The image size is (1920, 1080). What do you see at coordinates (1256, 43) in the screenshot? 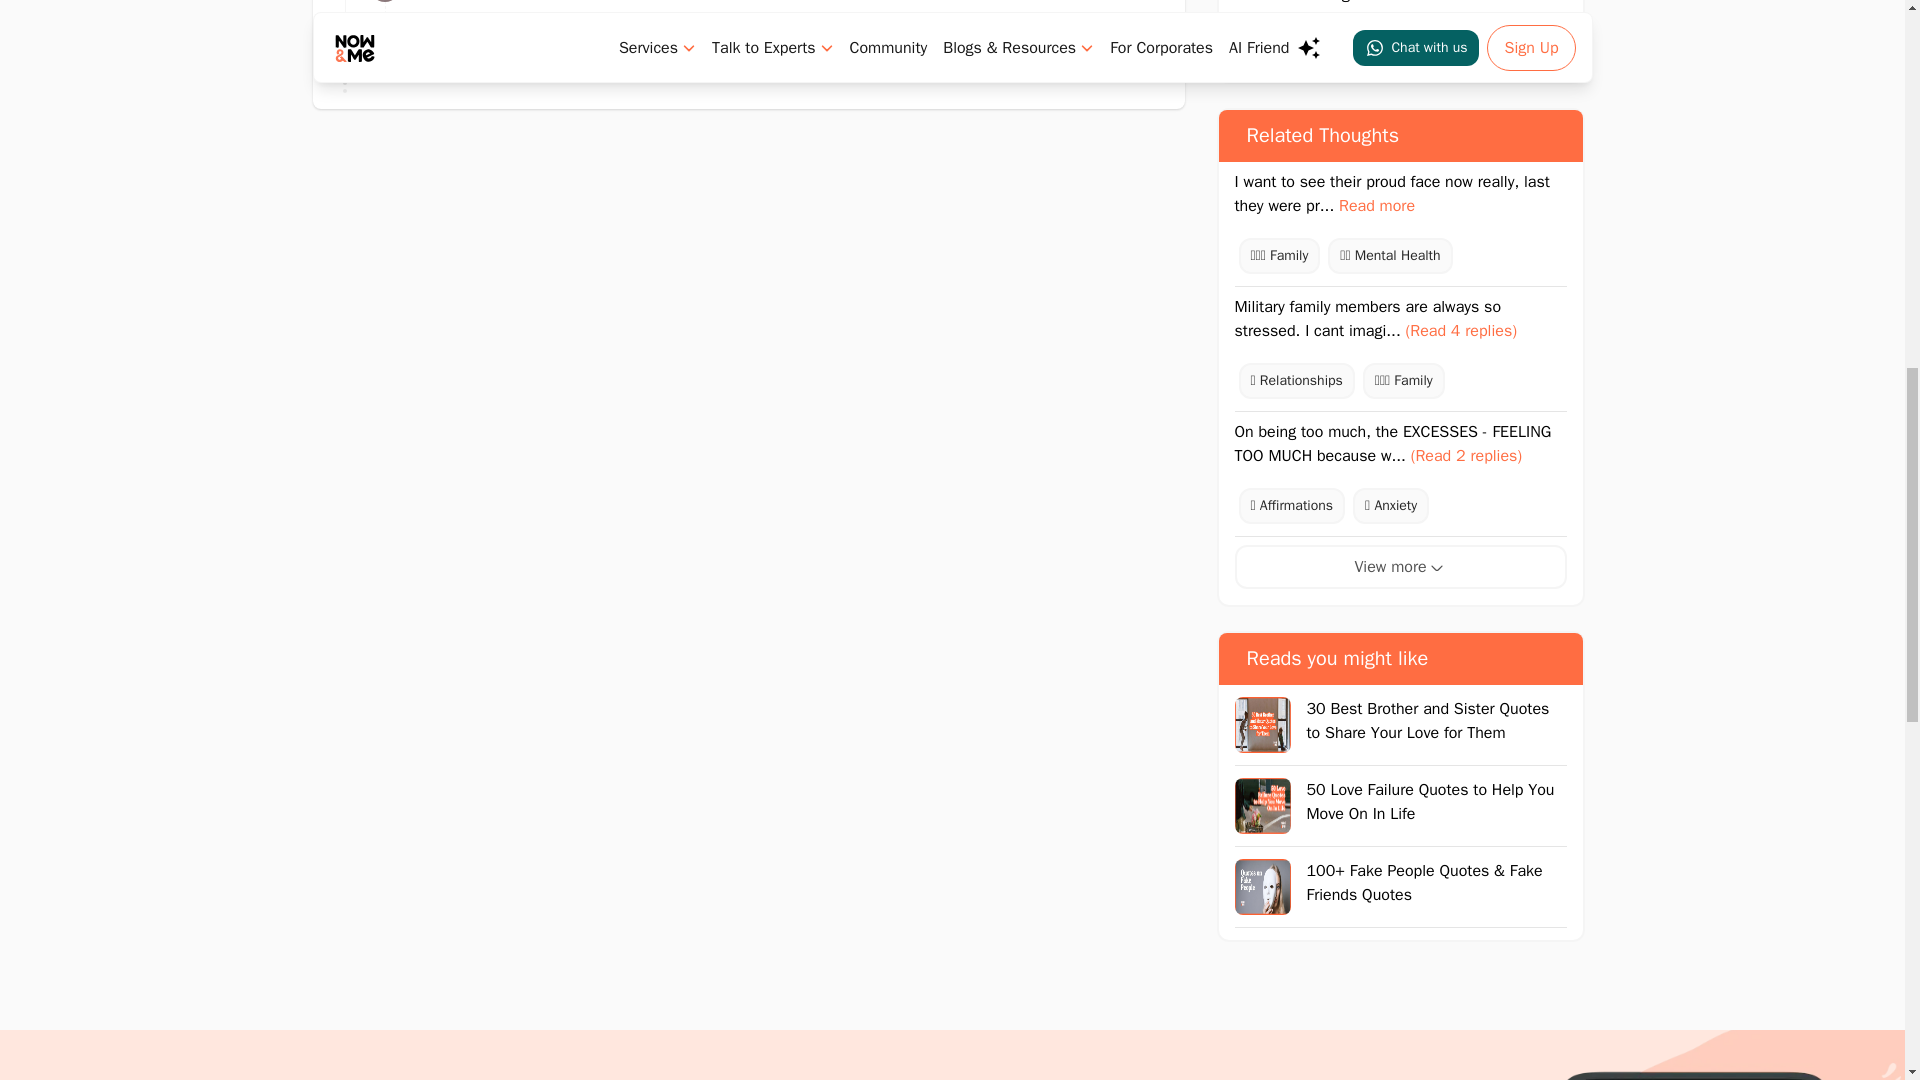
I see `Share on WhatsApp` at bounding box center [1256, 43].